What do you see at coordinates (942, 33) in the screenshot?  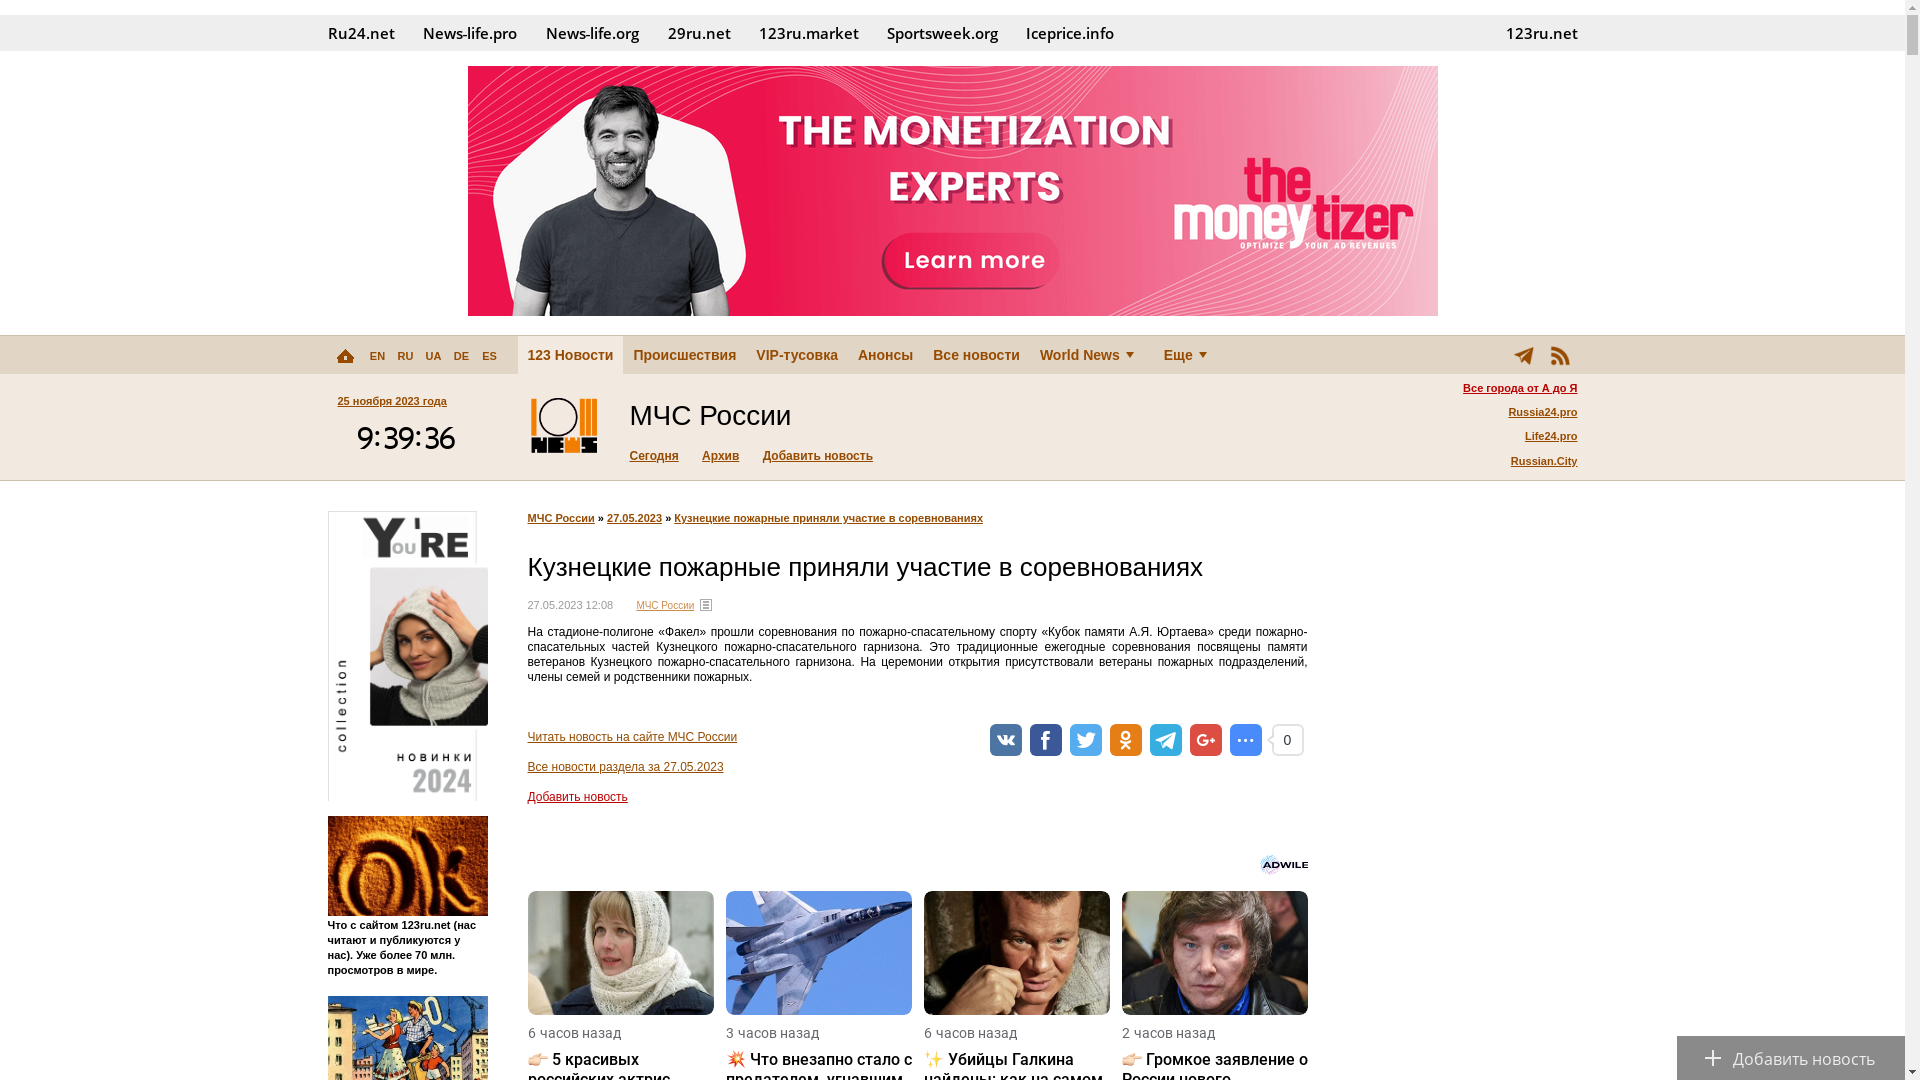 I see `Sportsweek.org` at bounding box center [942, 33].